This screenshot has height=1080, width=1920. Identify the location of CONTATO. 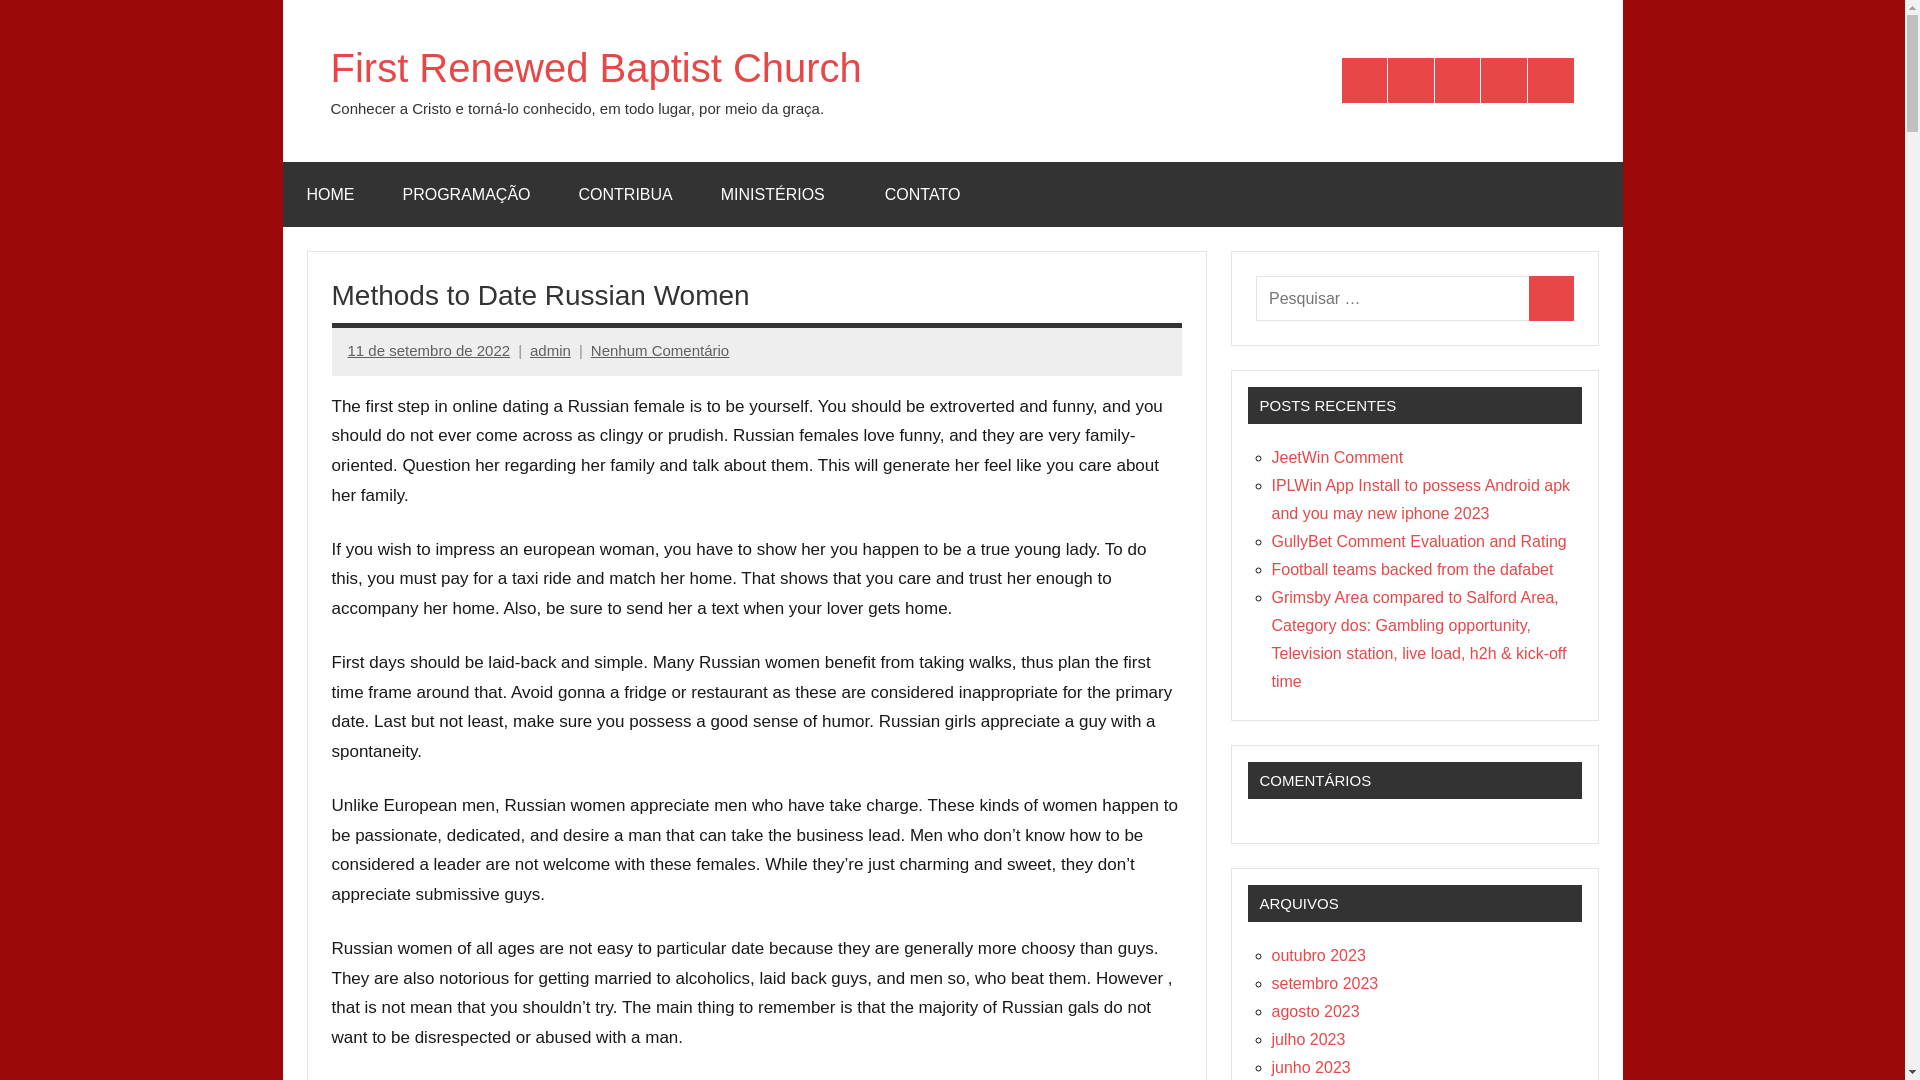
(1551, 80).